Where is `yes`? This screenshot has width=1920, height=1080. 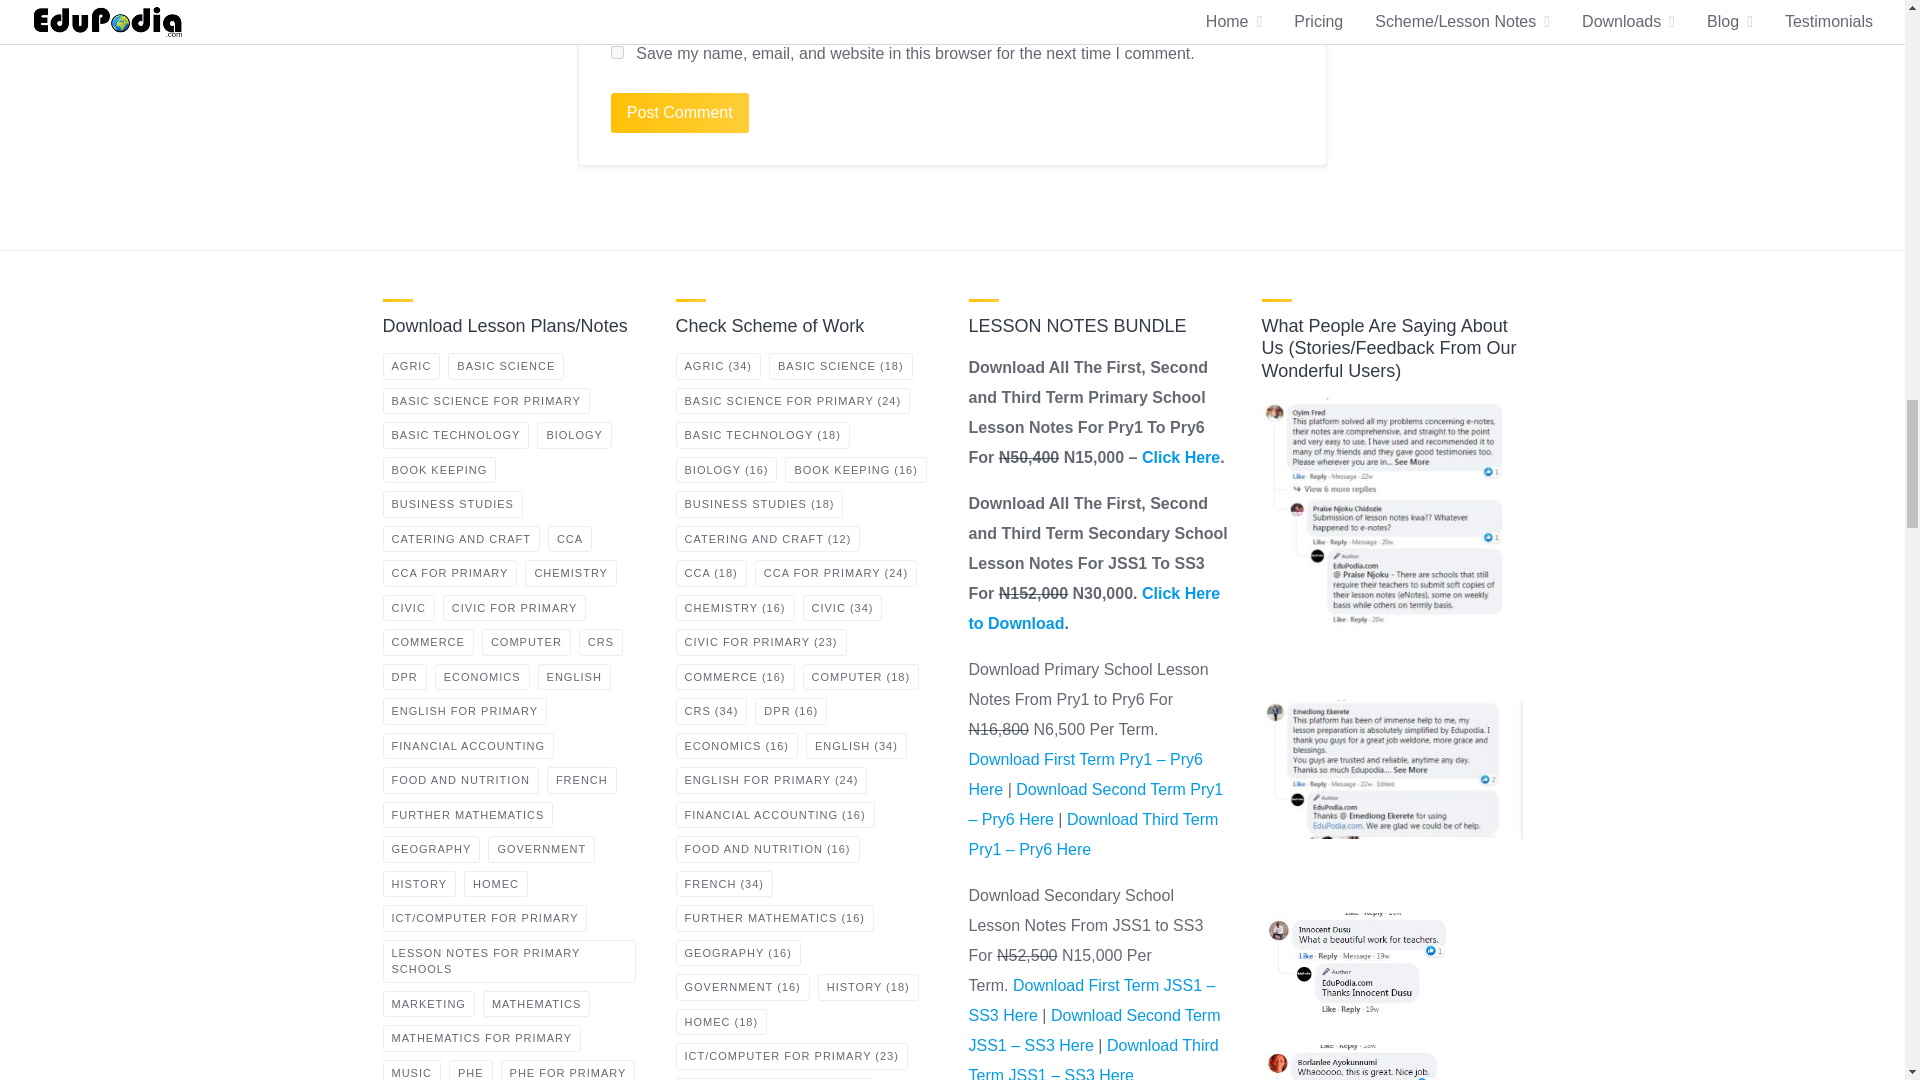
yes is located at coordinates (617, 52).